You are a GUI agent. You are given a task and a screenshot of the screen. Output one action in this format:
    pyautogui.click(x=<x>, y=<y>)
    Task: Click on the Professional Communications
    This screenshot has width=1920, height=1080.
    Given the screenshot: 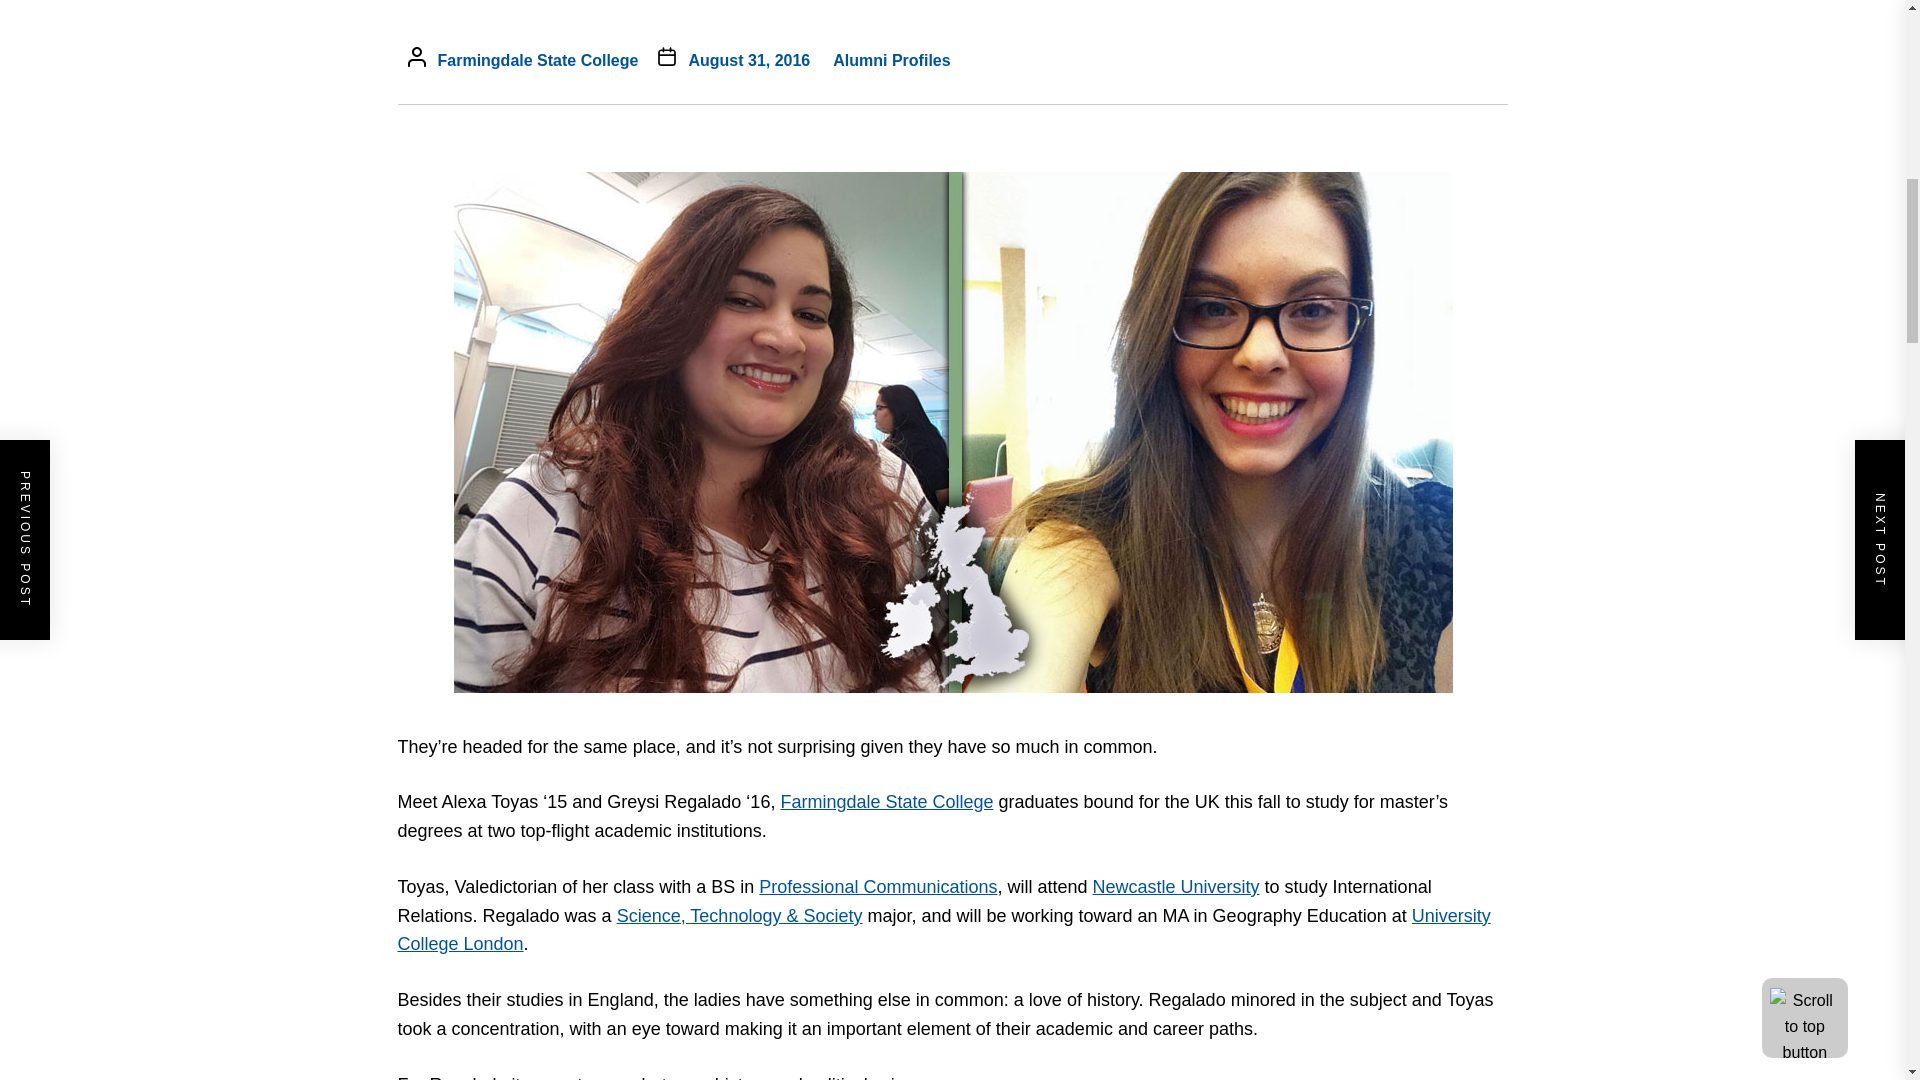 What is the action you would take?
    pyautogui.click(x=877, y=886)
    